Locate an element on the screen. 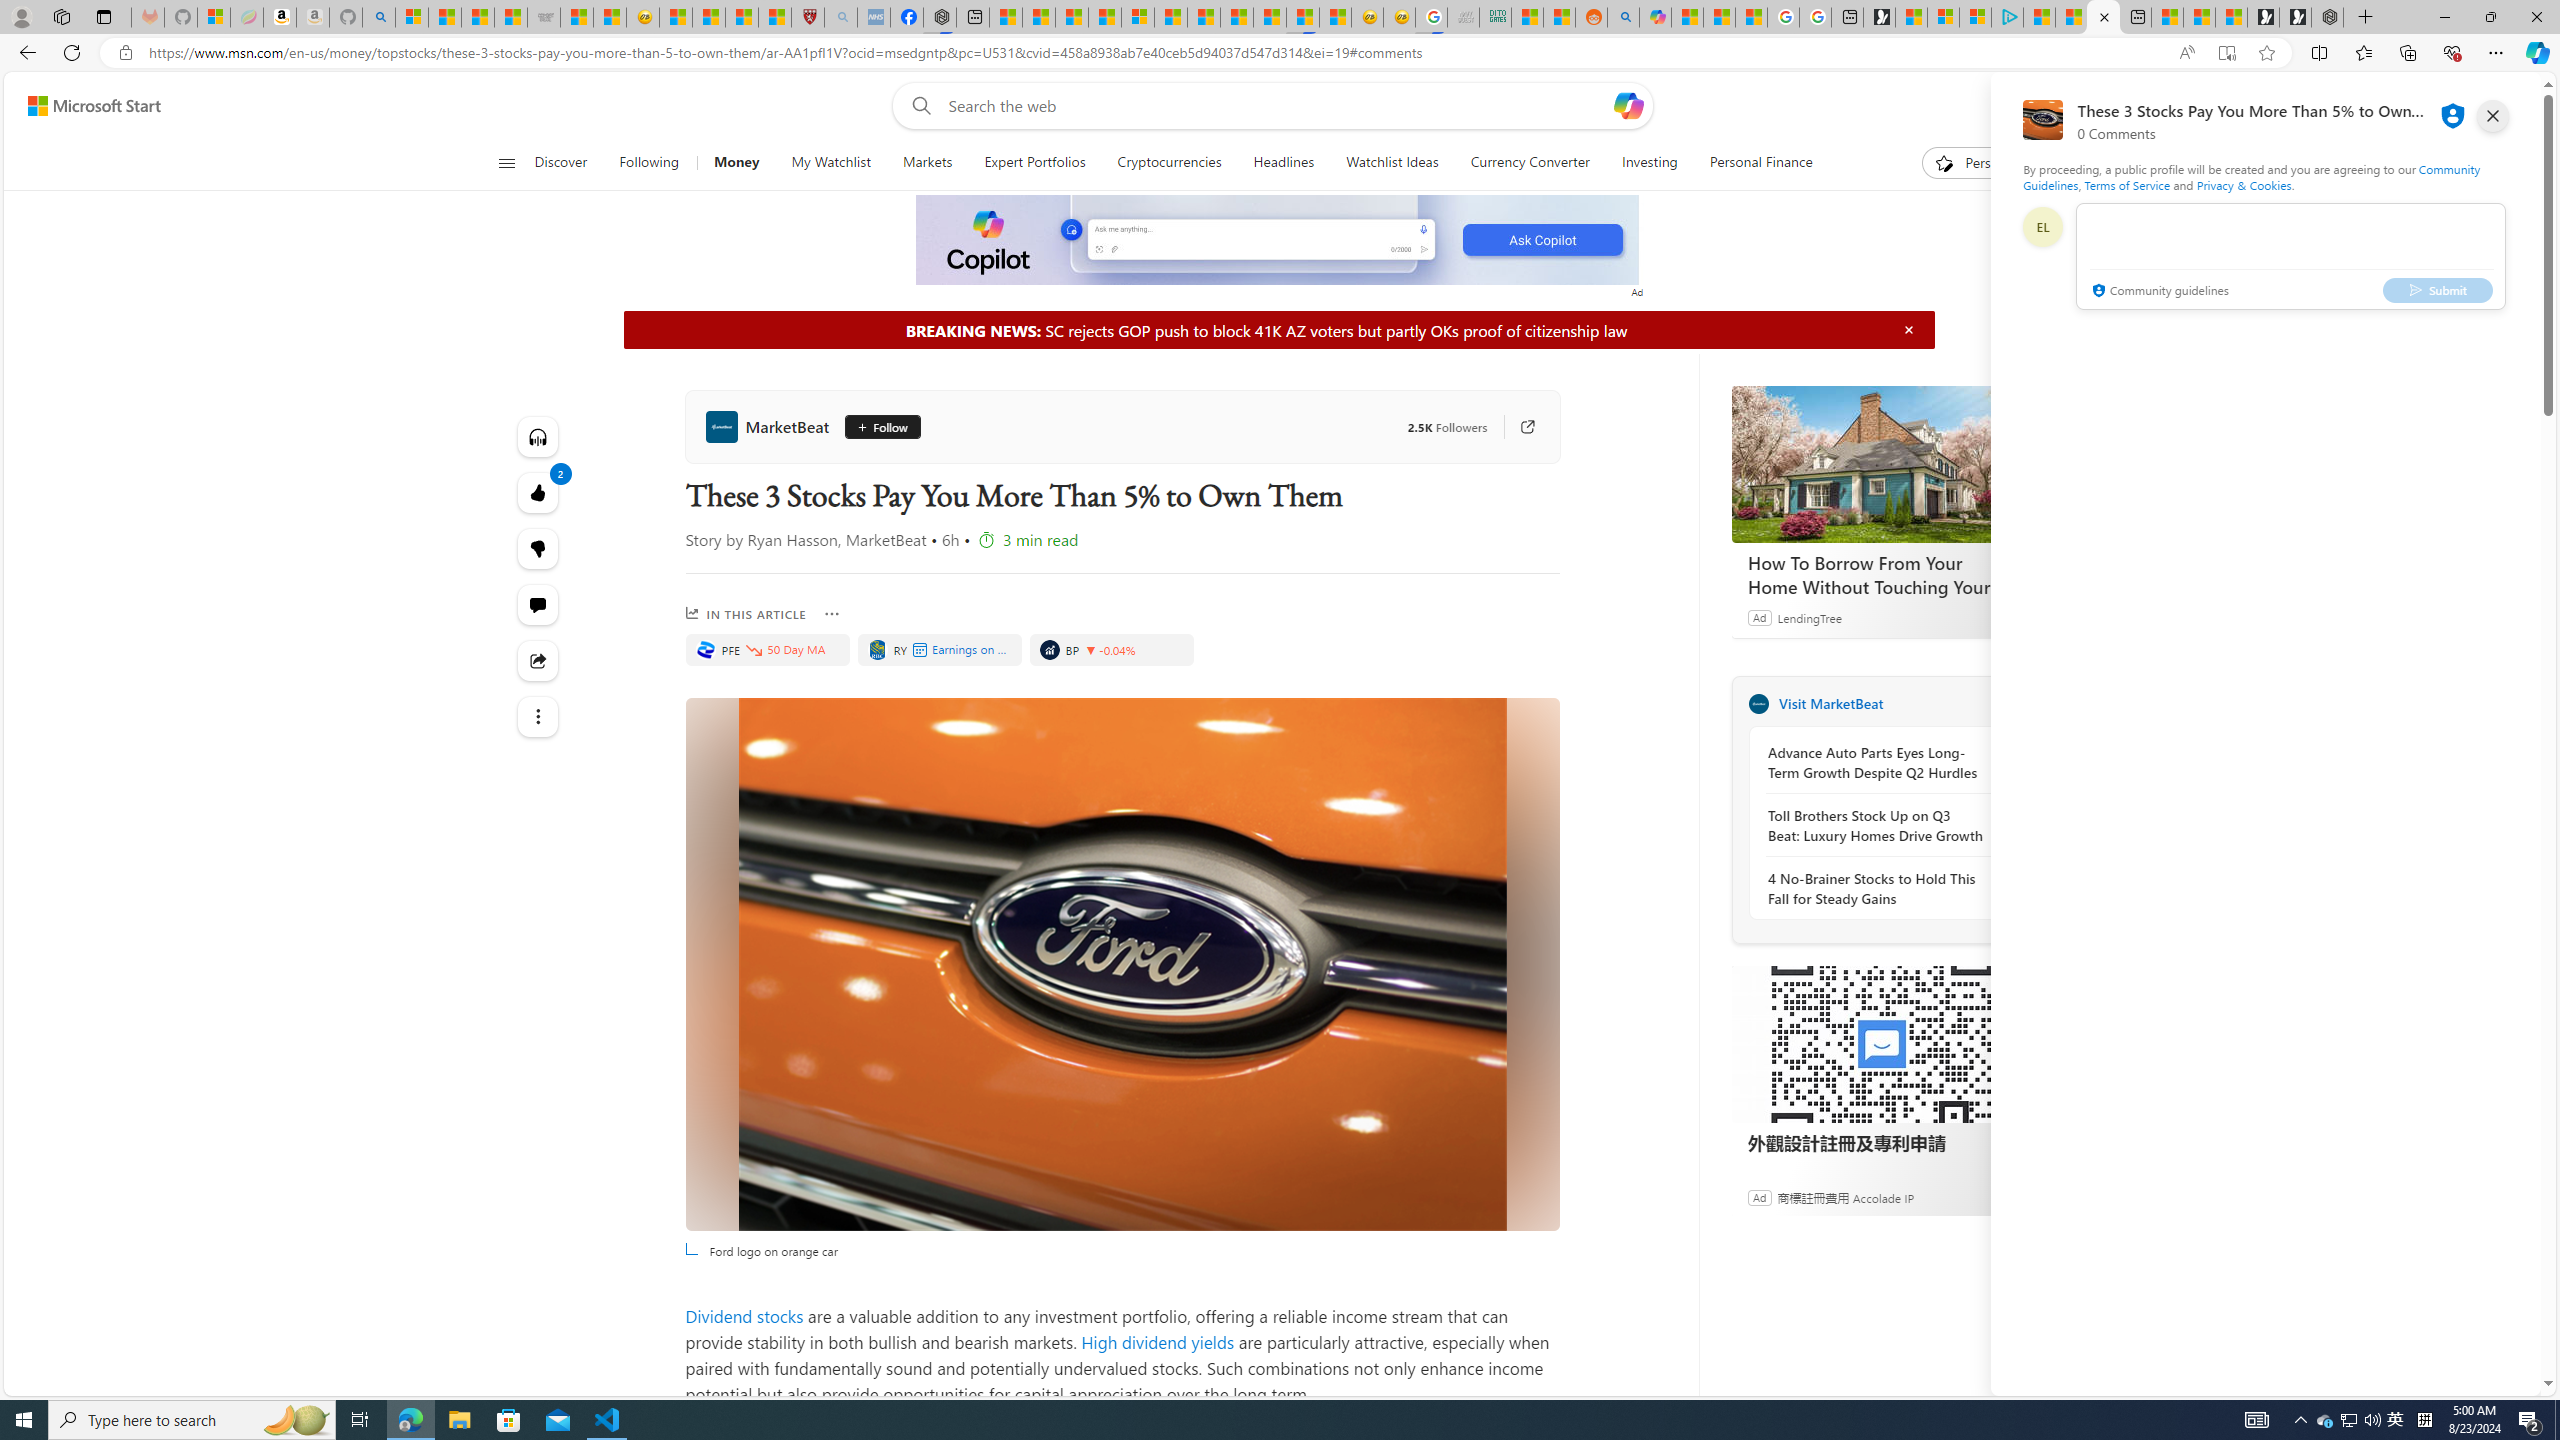  Class: at-item is located at coordinates (538, 716).